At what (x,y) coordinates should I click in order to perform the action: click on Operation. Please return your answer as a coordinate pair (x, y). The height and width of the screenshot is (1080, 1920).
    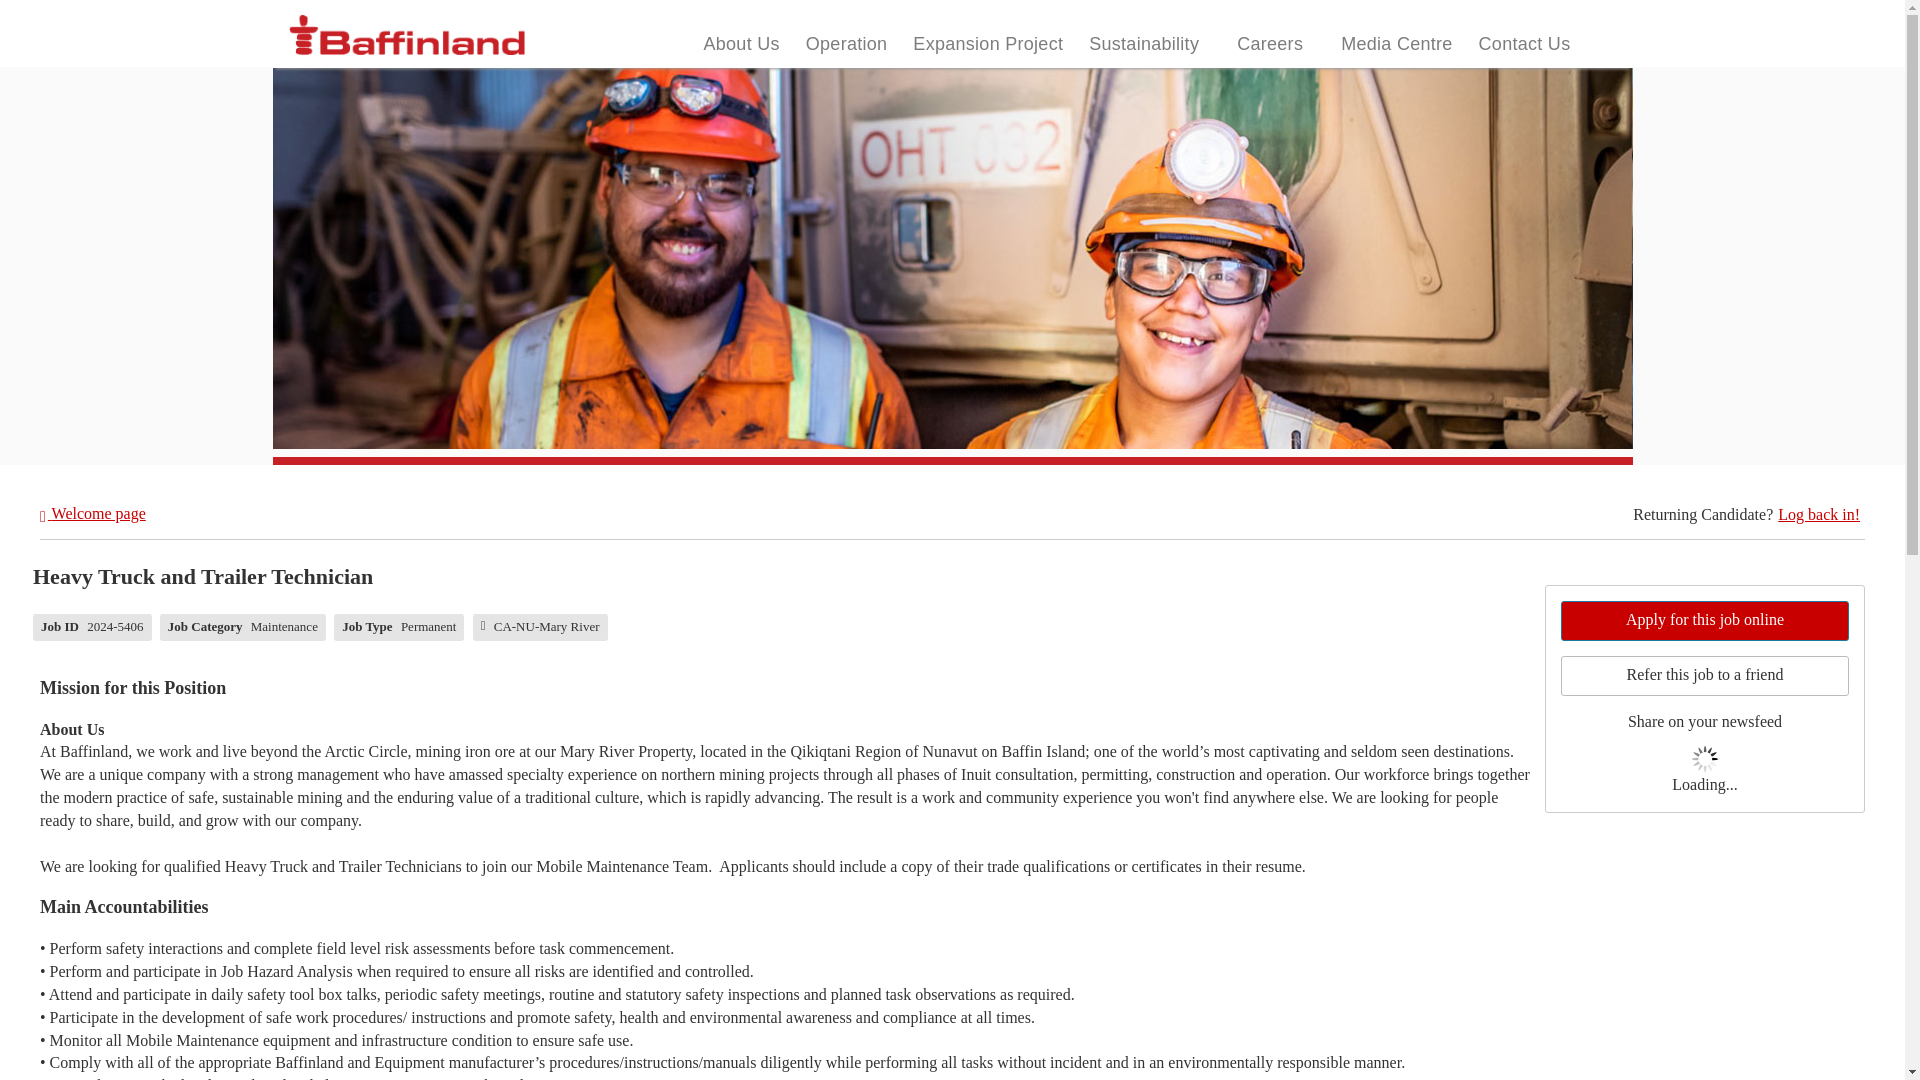
    Looking at the image, I should click on (847, 44).